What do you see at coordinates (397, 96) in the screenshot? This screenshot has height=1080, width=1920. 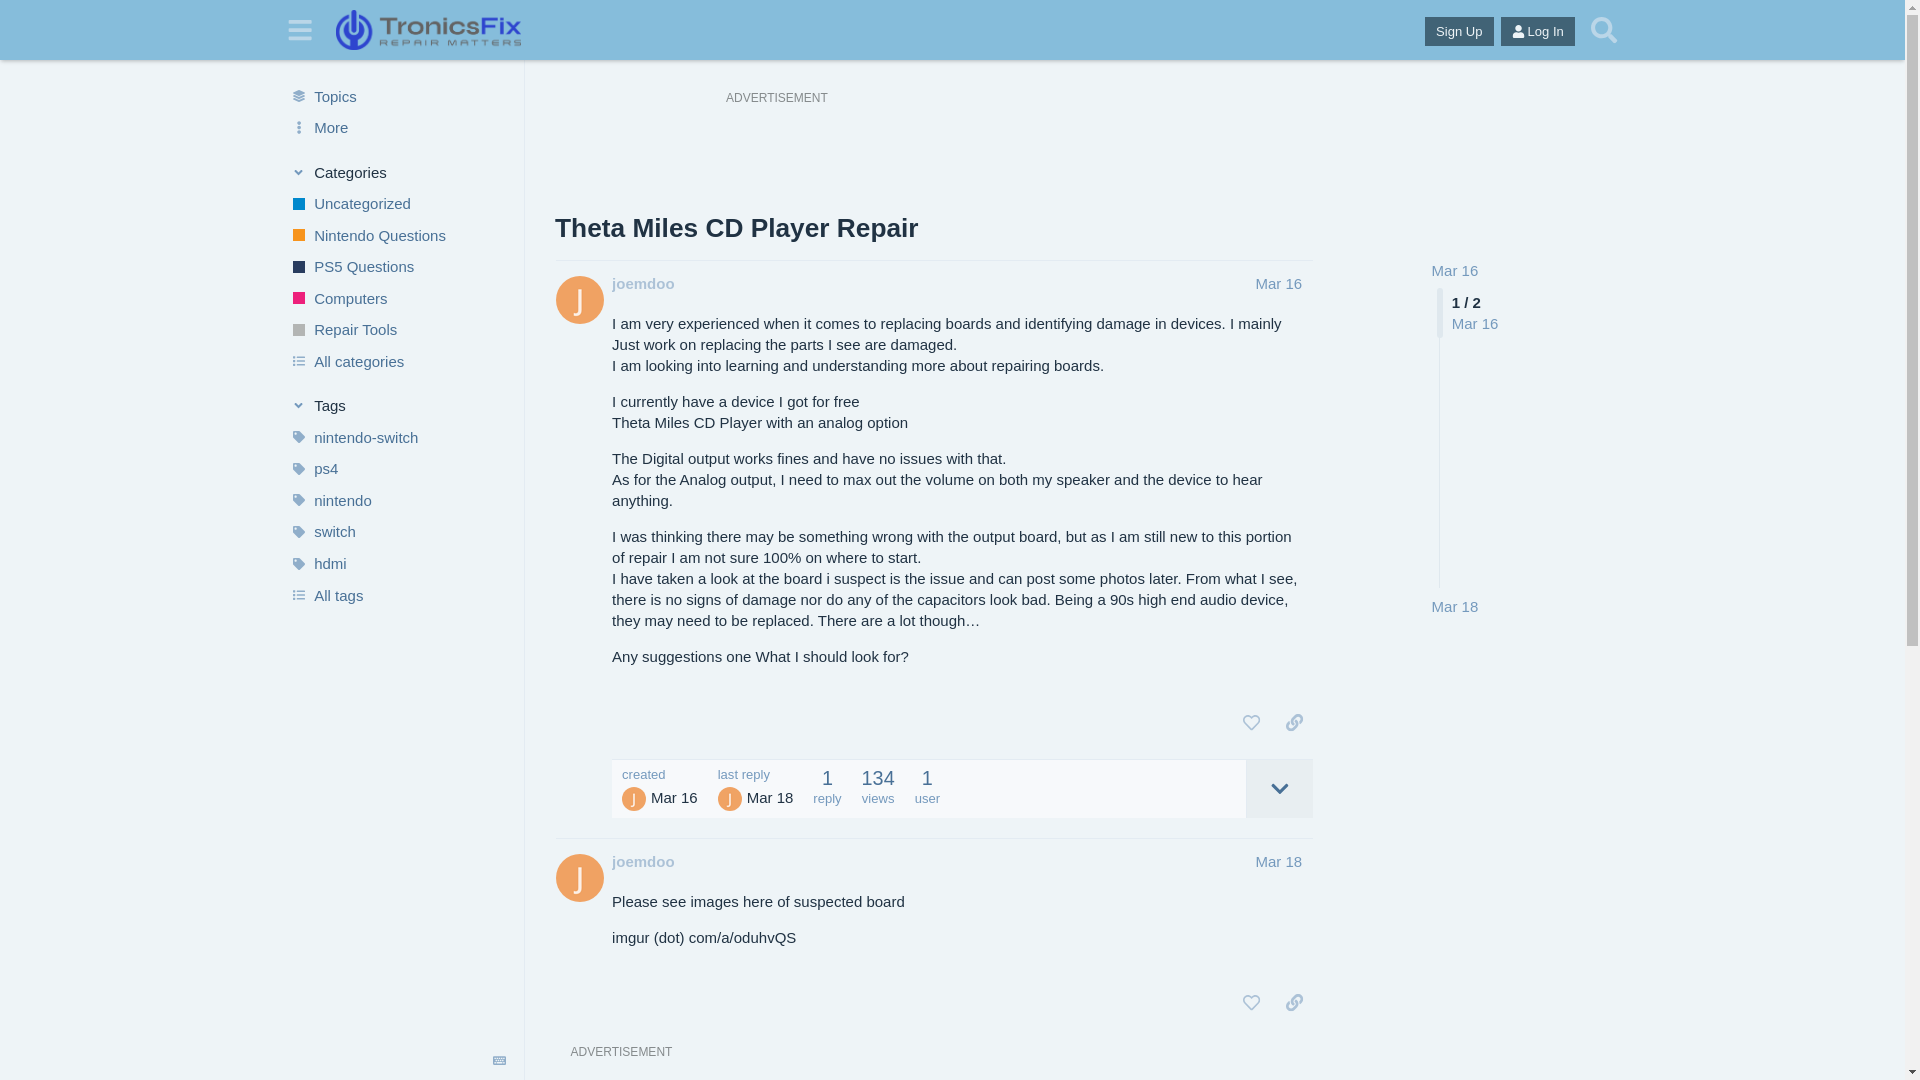 I see `All topics` at bounding box center [397, 96].